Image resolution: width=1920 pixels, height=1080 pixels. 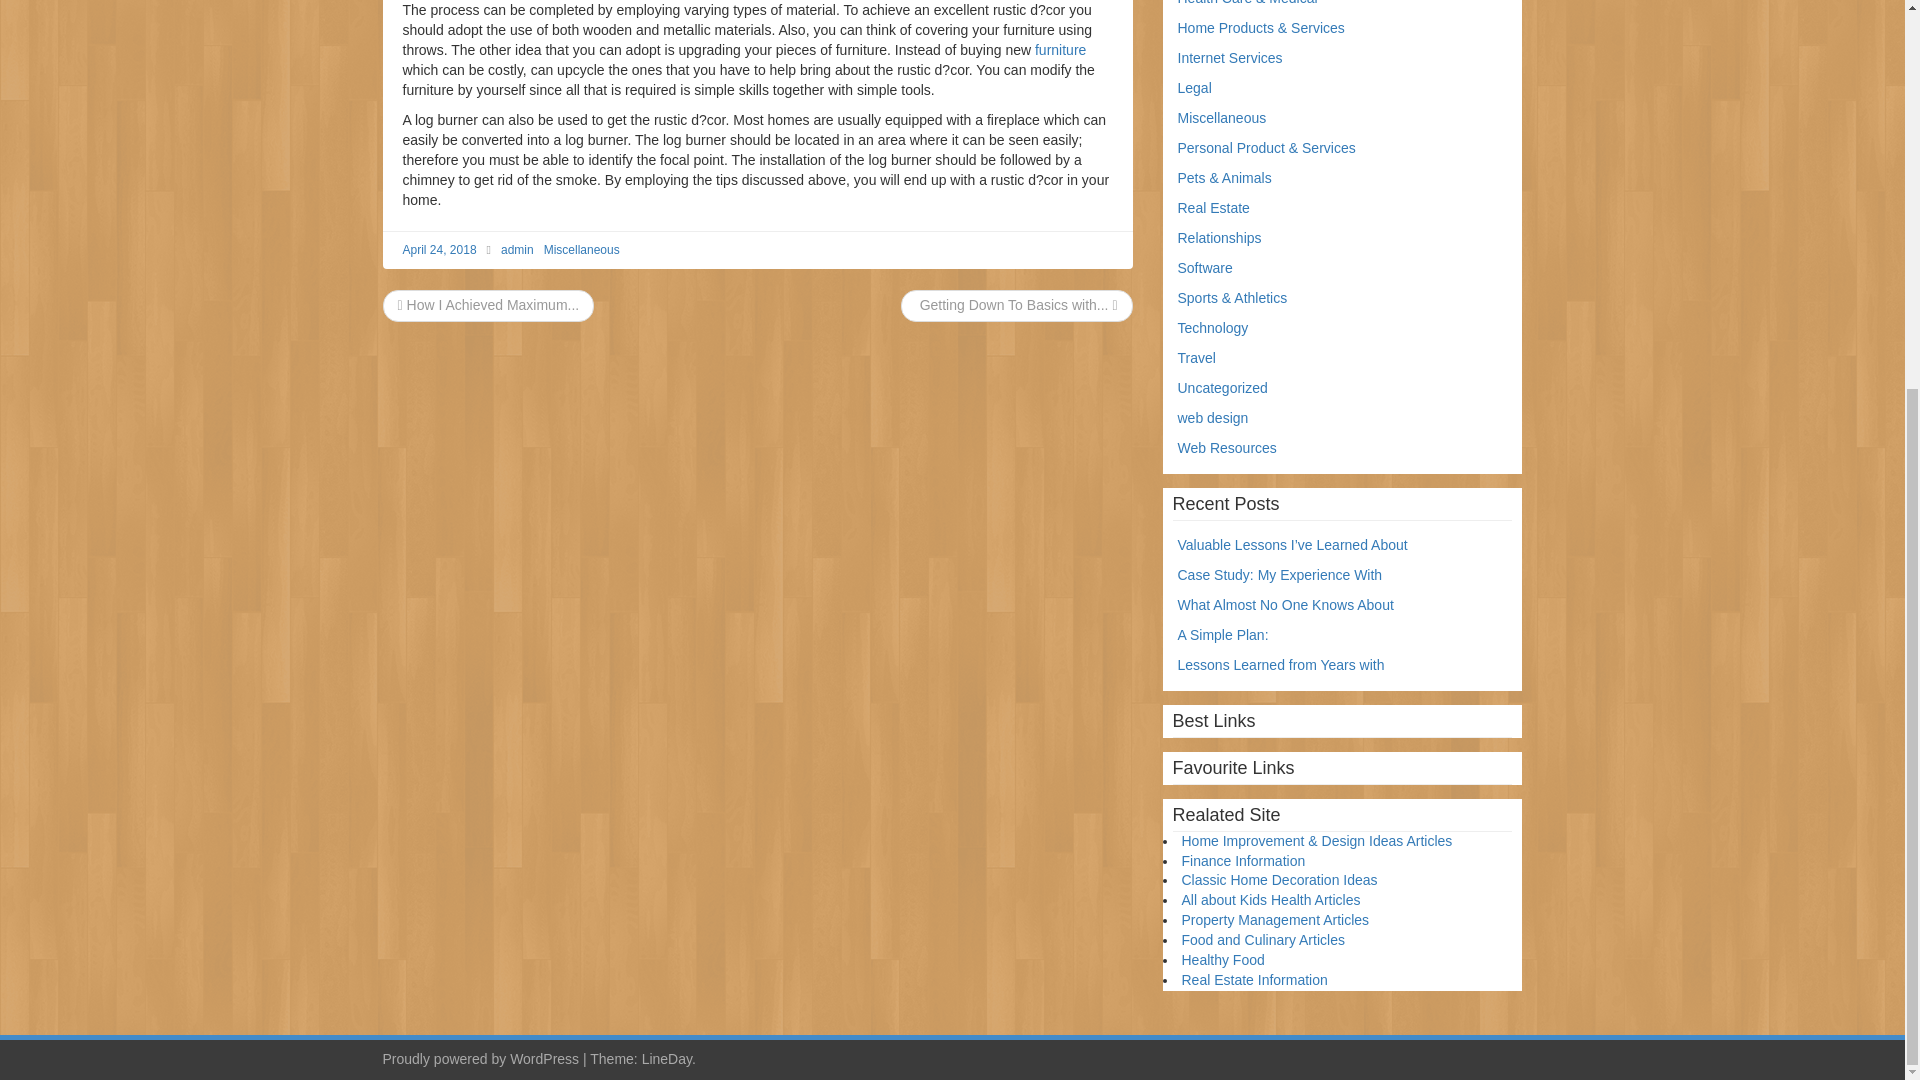 What do you see at coordinates (1227, 447) in the screenshot?
I see `Web Resources` at bounding box center [1227, 447].